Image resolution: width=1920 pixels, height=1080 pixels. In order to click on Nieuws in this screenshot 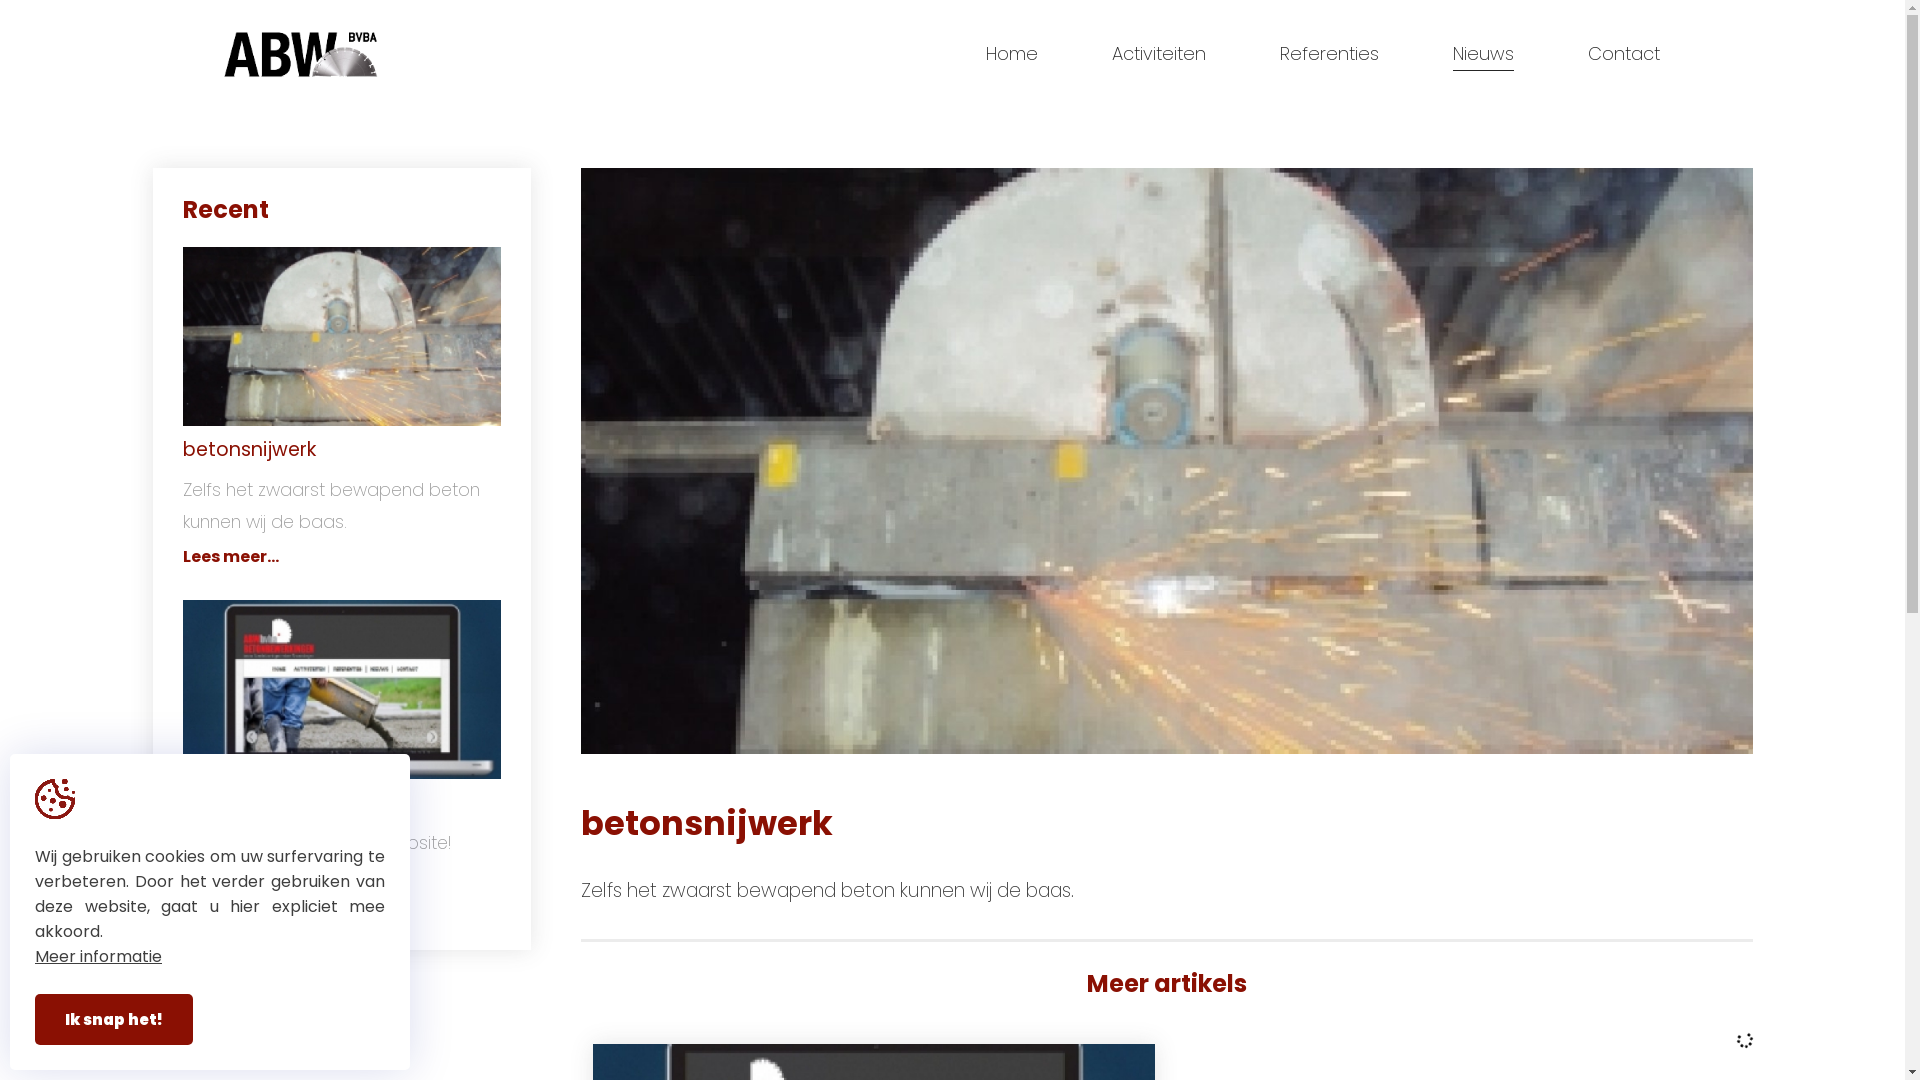, I will do `click(1482, 54)`.